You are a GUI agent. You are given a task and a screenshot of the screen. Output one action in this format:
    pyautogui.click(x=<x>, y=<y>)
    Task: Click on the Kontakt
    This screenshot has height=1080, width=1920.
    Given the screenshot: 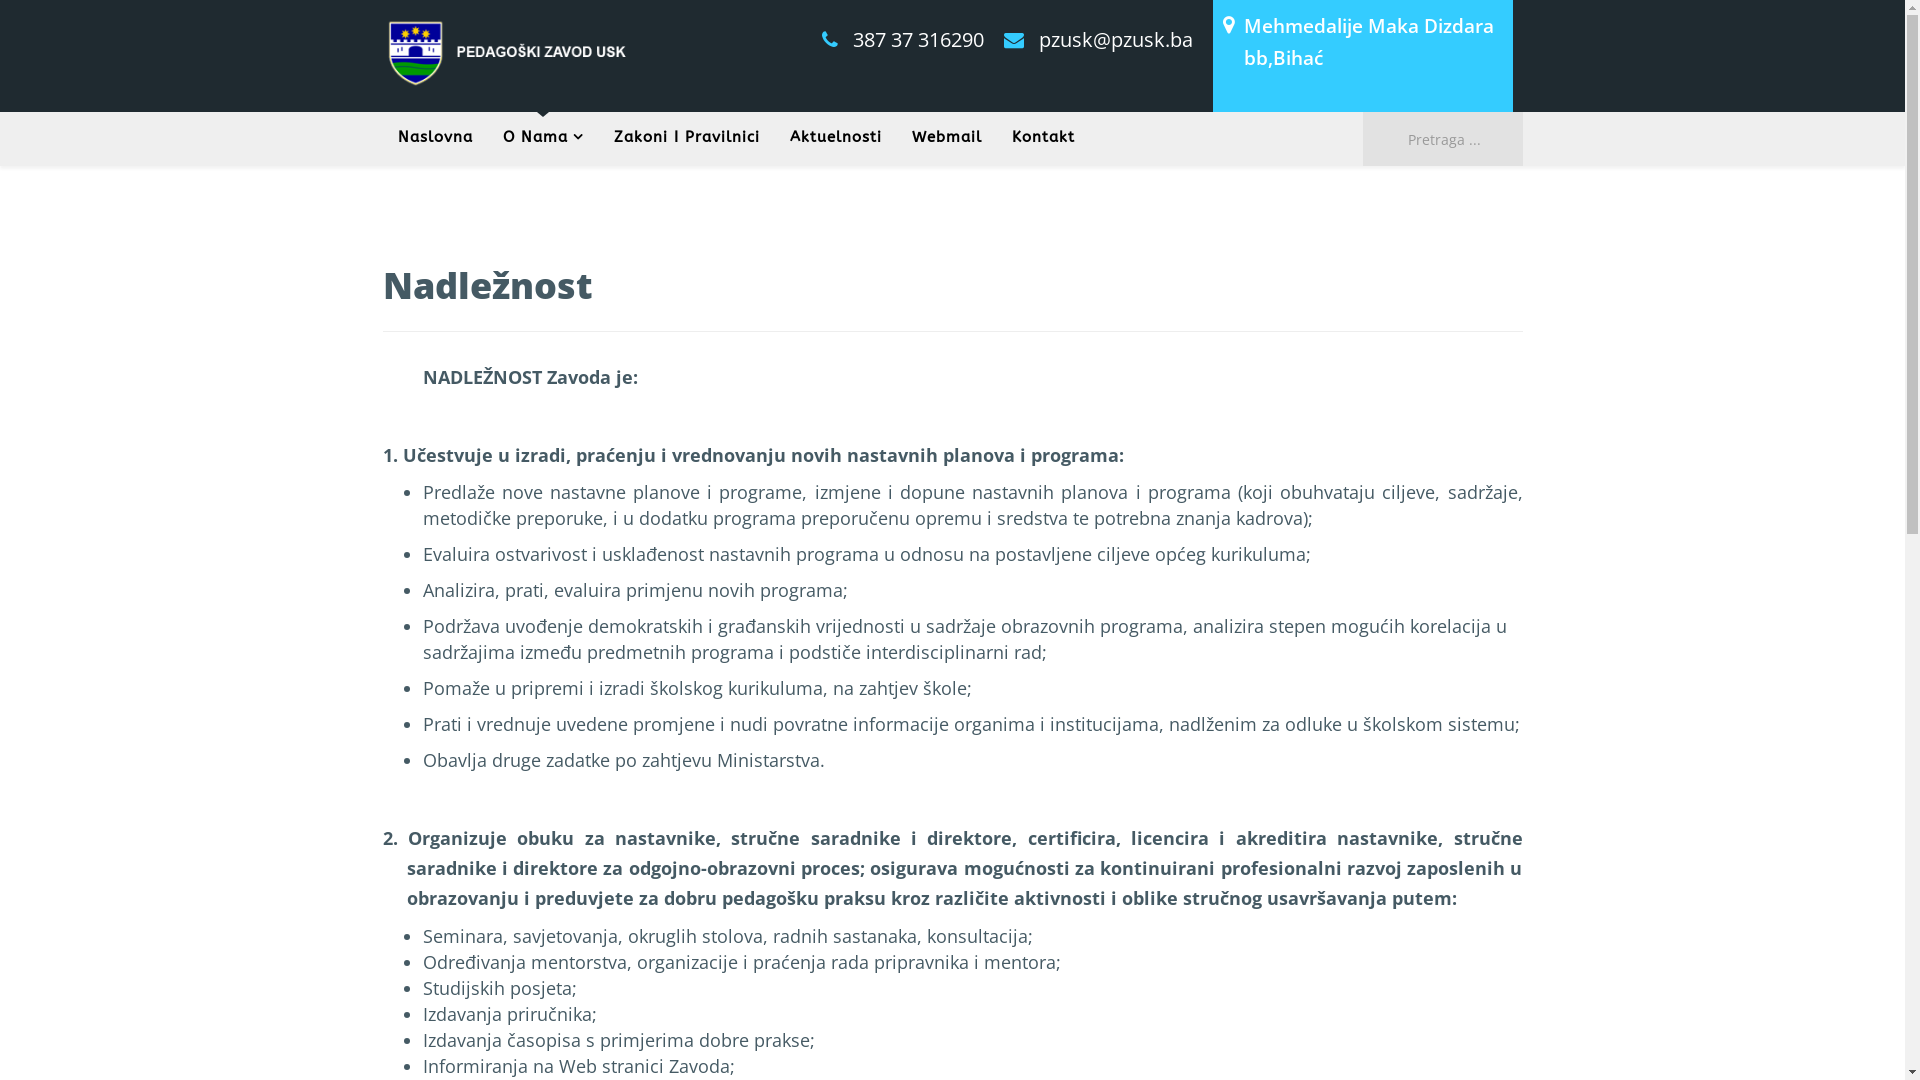 What is the action you would take?
    pyautogui.click(x=1042, y=137)
    